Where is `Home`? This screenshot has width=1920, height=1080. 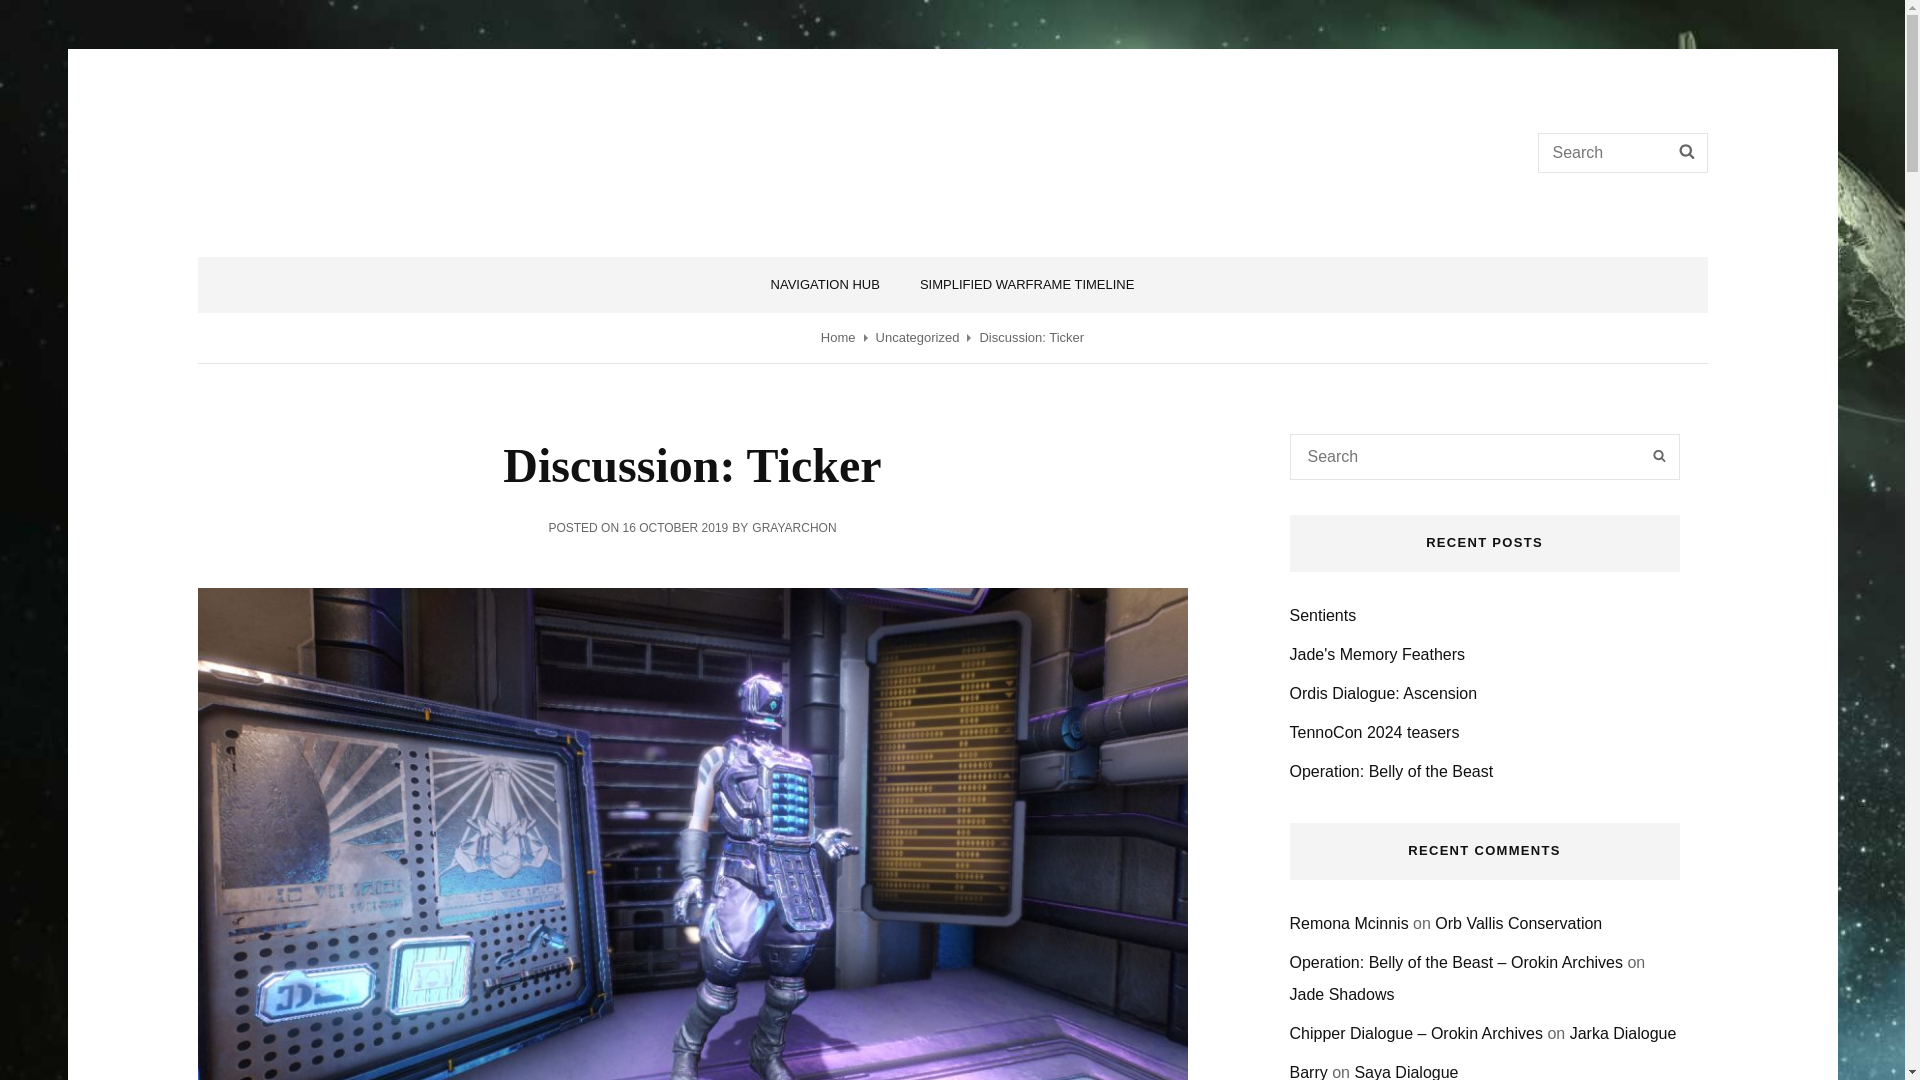 Home is located at coordinates (838, 337).